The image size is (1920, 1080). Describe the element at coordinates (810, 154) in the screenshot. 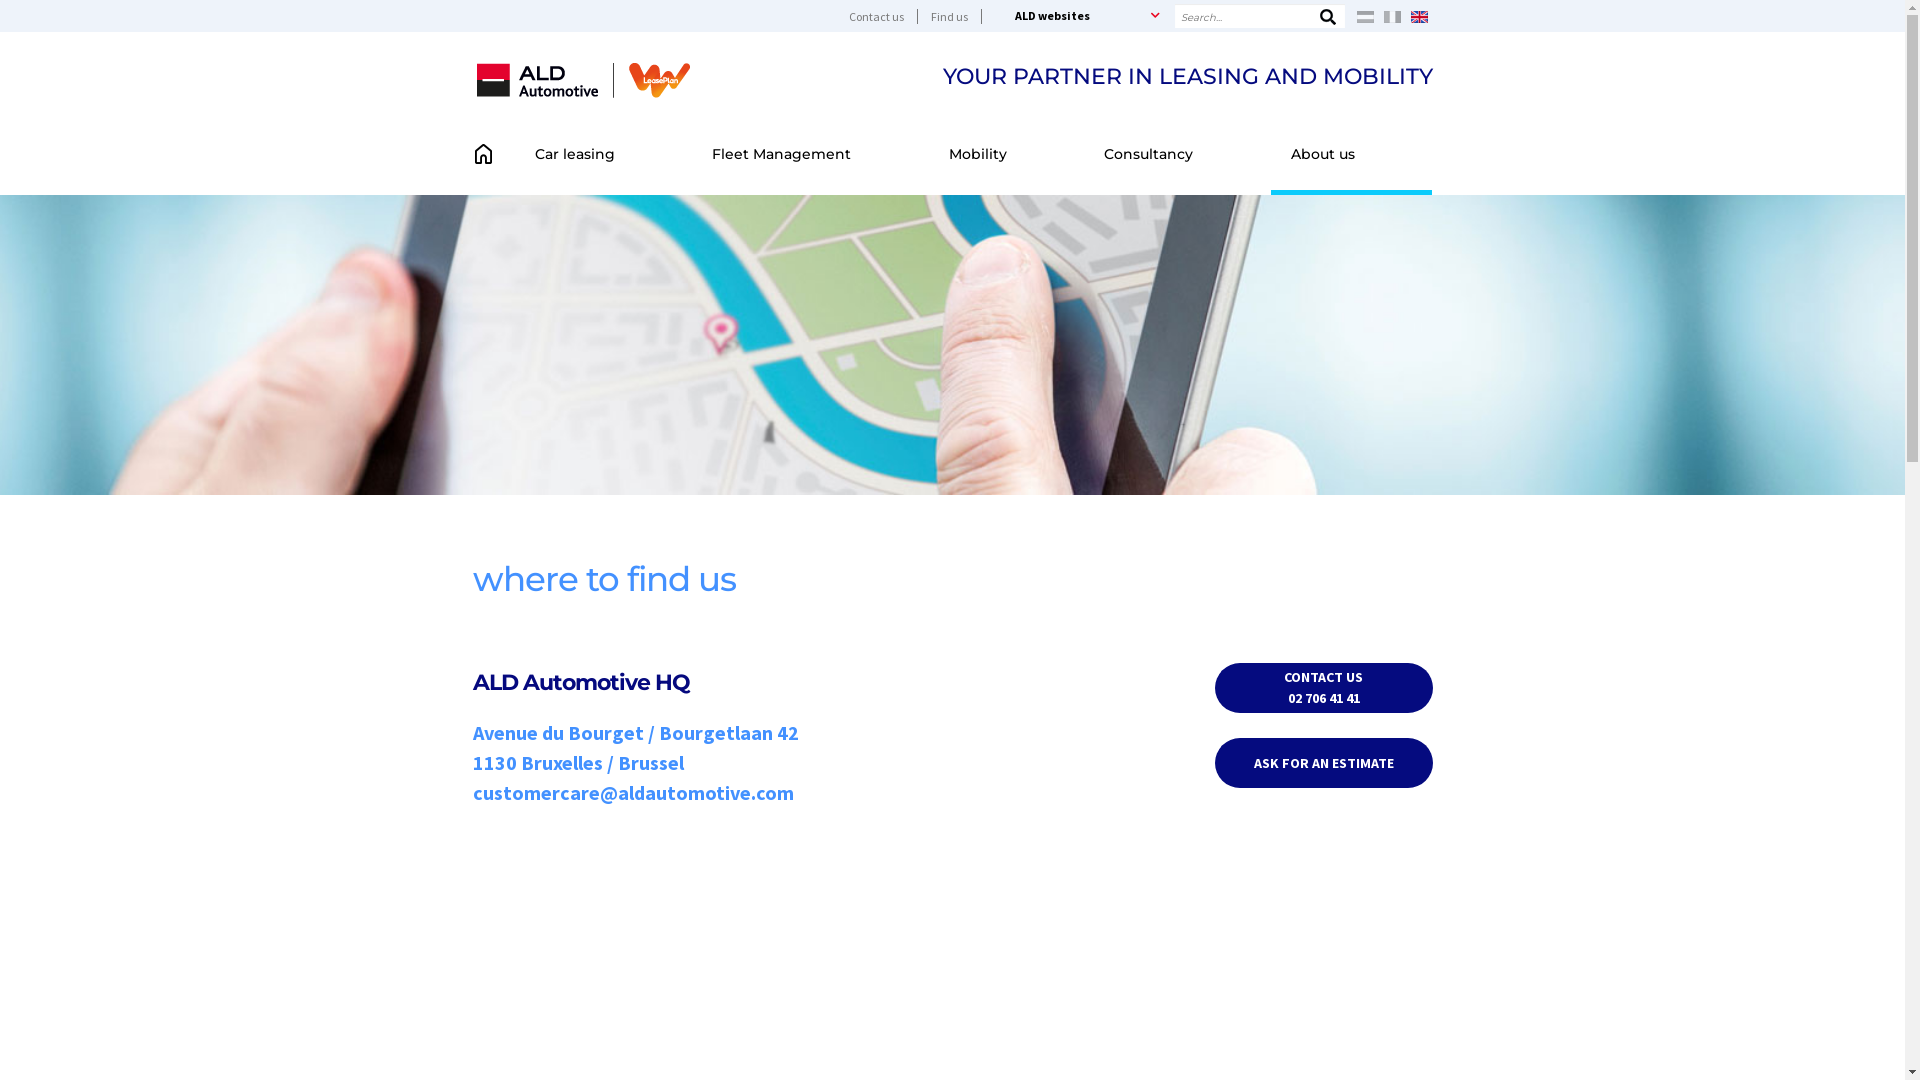

I see `Fleet Management` at that location.